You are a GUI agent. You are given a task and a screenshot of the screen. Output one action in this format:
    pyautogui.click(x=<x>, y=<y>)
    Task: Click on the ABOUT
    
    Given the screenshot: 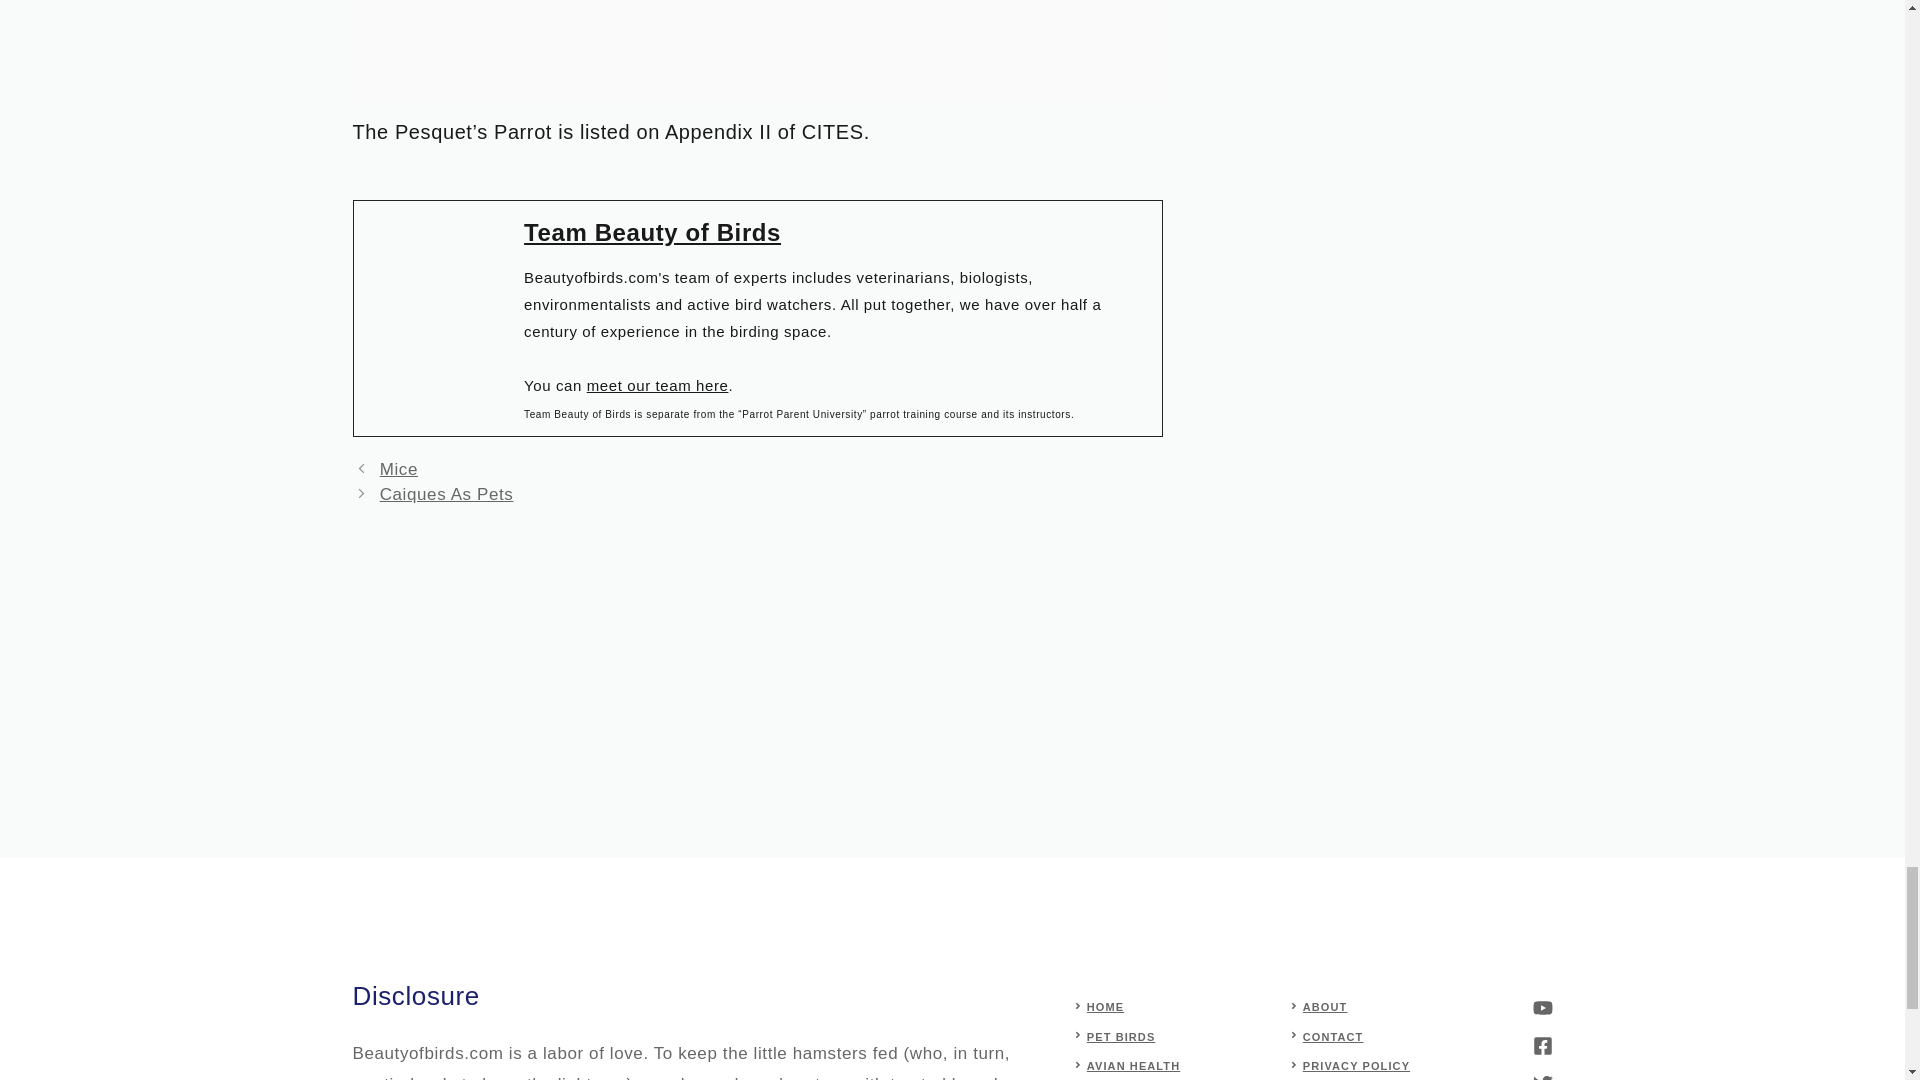 What is the action you would take?
    pyautogui.click(x=1325, y=1007)
    